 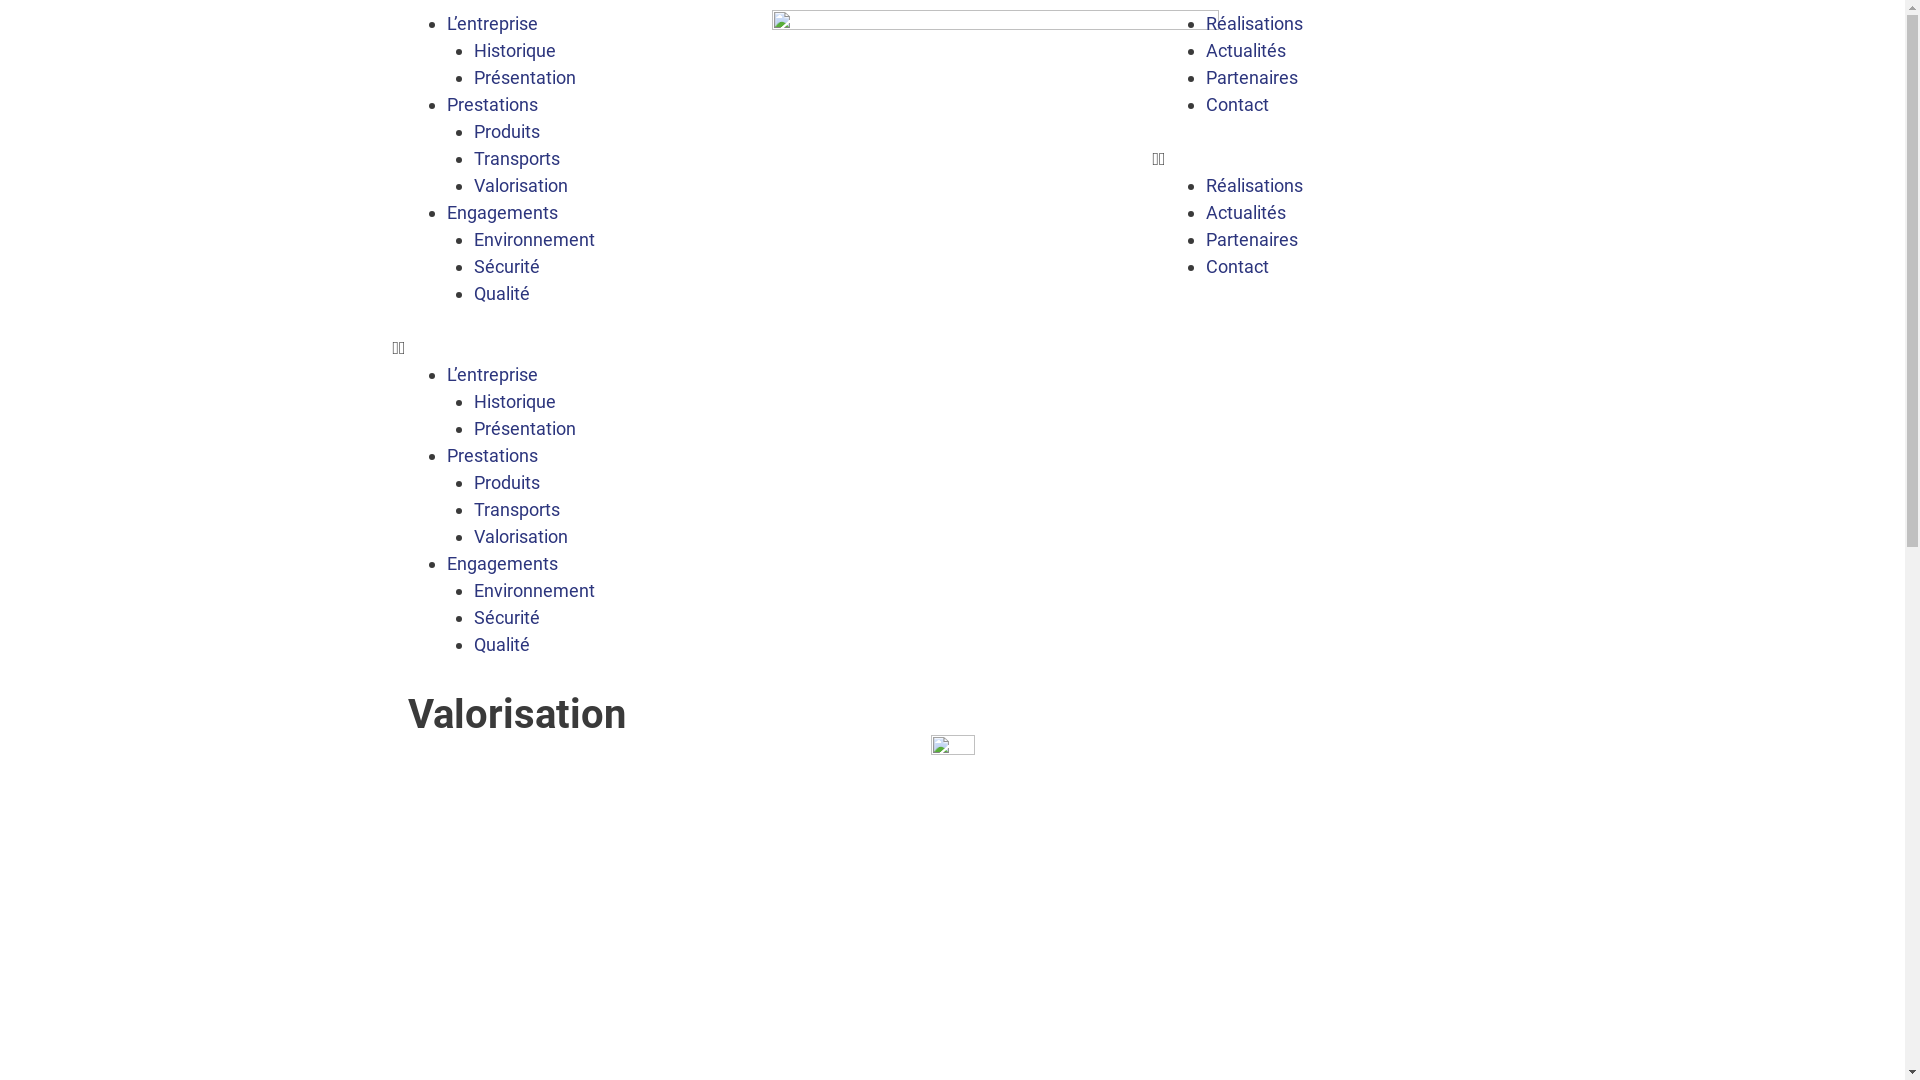 What do you see at coordinates (502, 212) in the screenshot?
I see `Engagements` at bounding box center [502, 212].